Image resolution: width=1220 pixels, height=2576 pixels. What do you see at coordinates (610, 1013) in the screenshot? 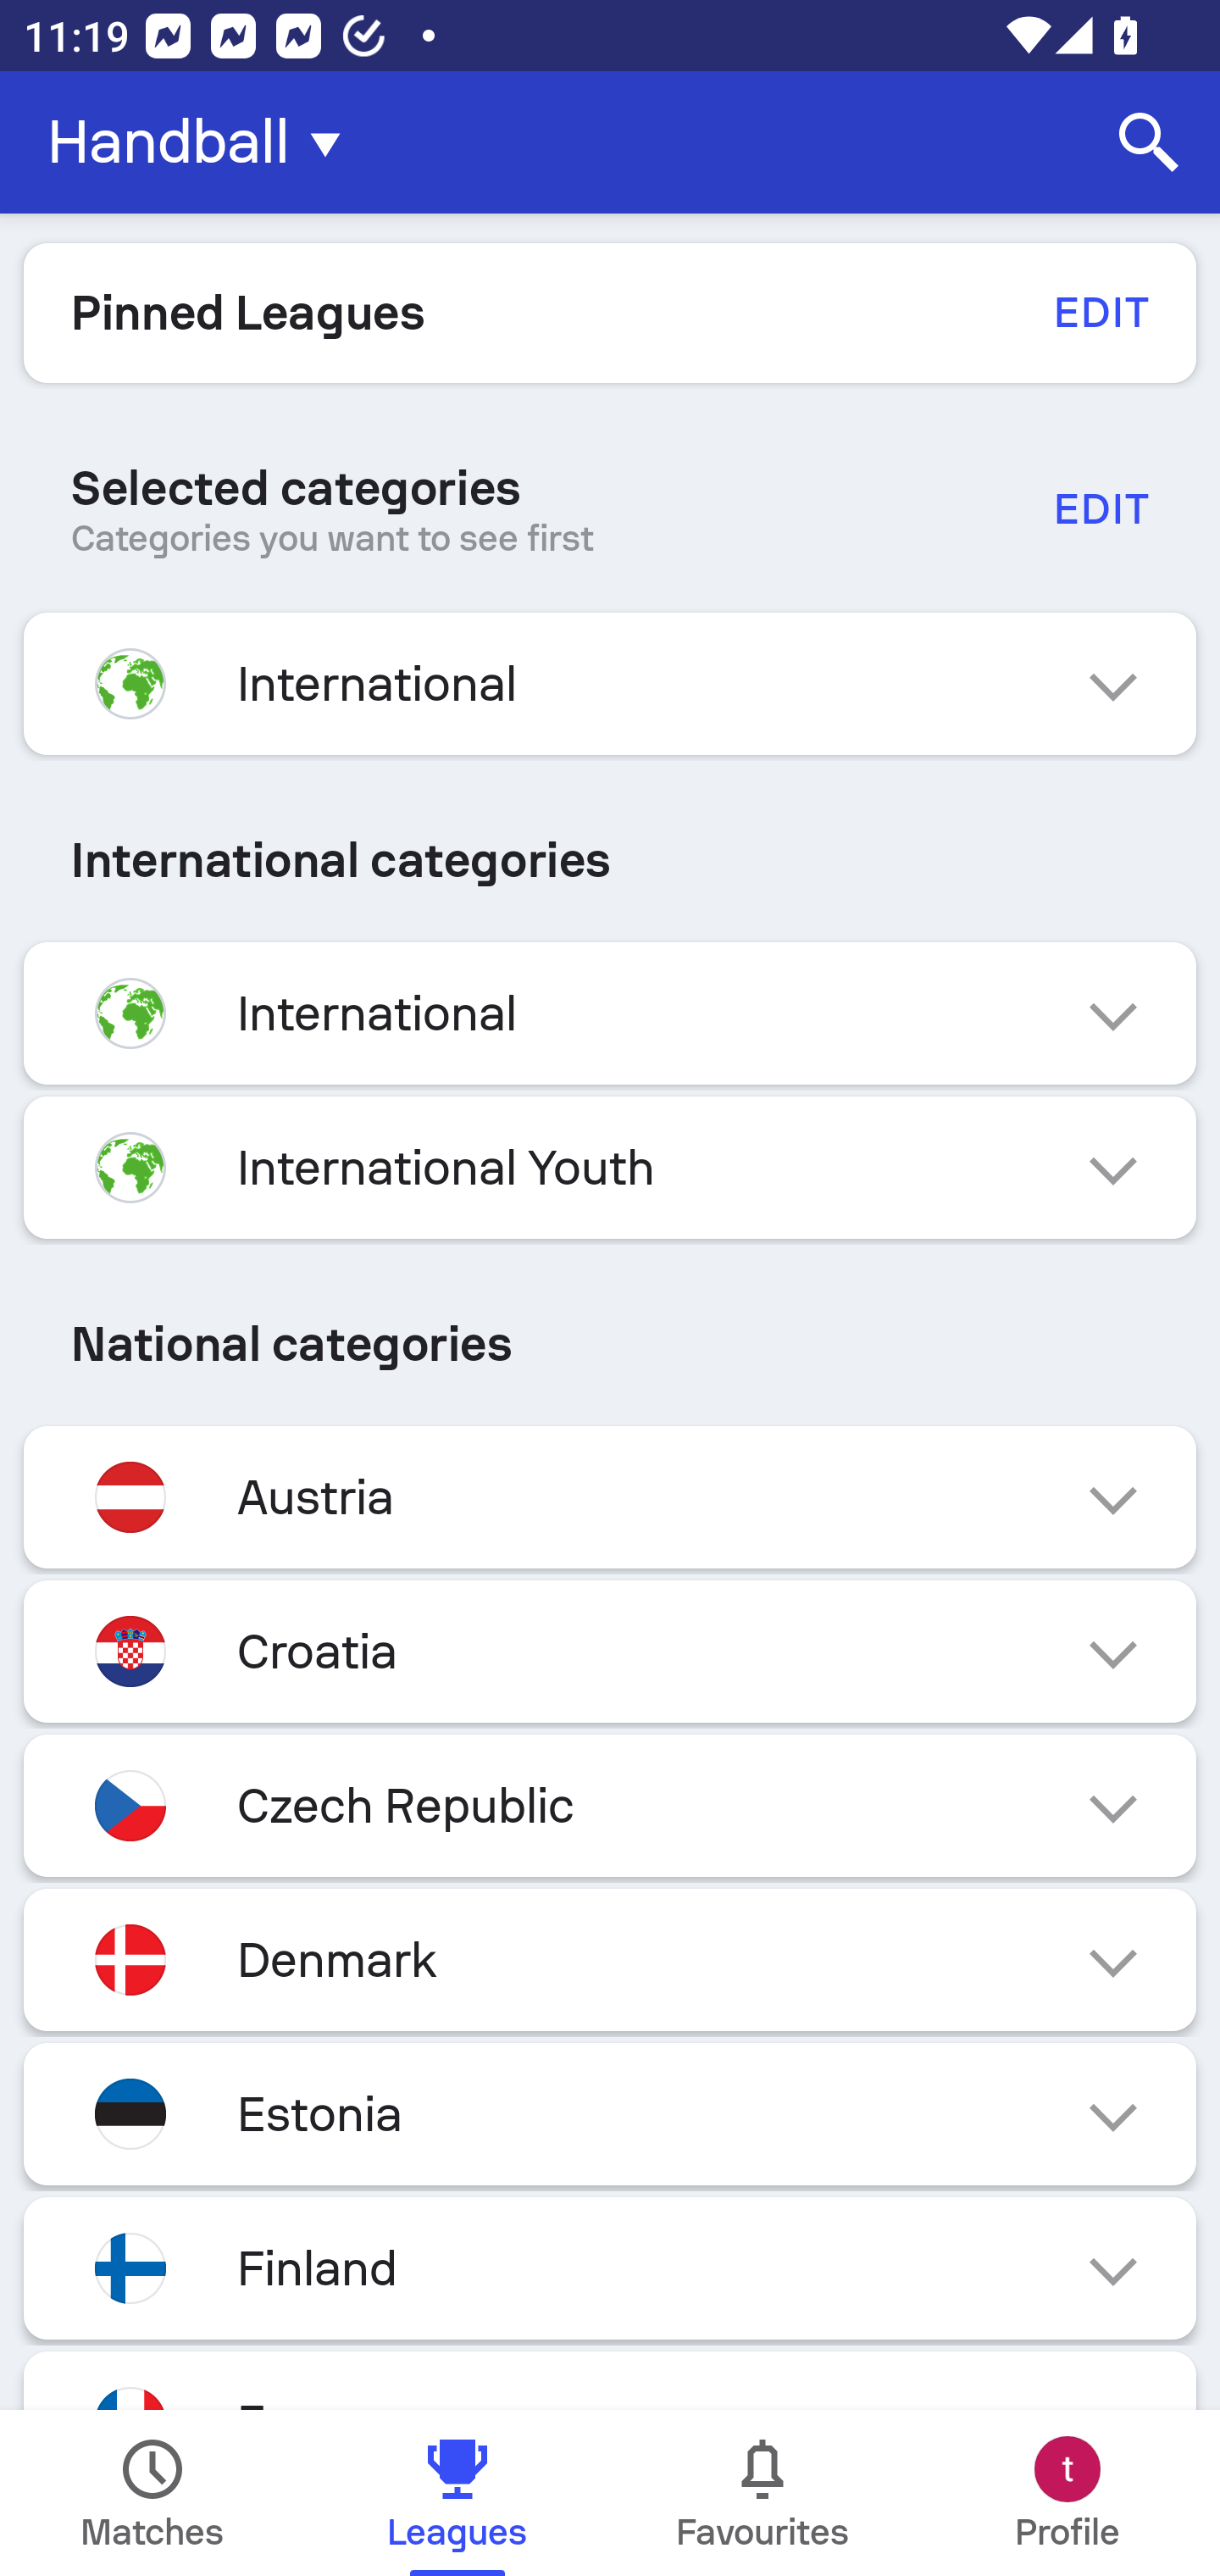
I see `International` at bounding box center [610, 1013].